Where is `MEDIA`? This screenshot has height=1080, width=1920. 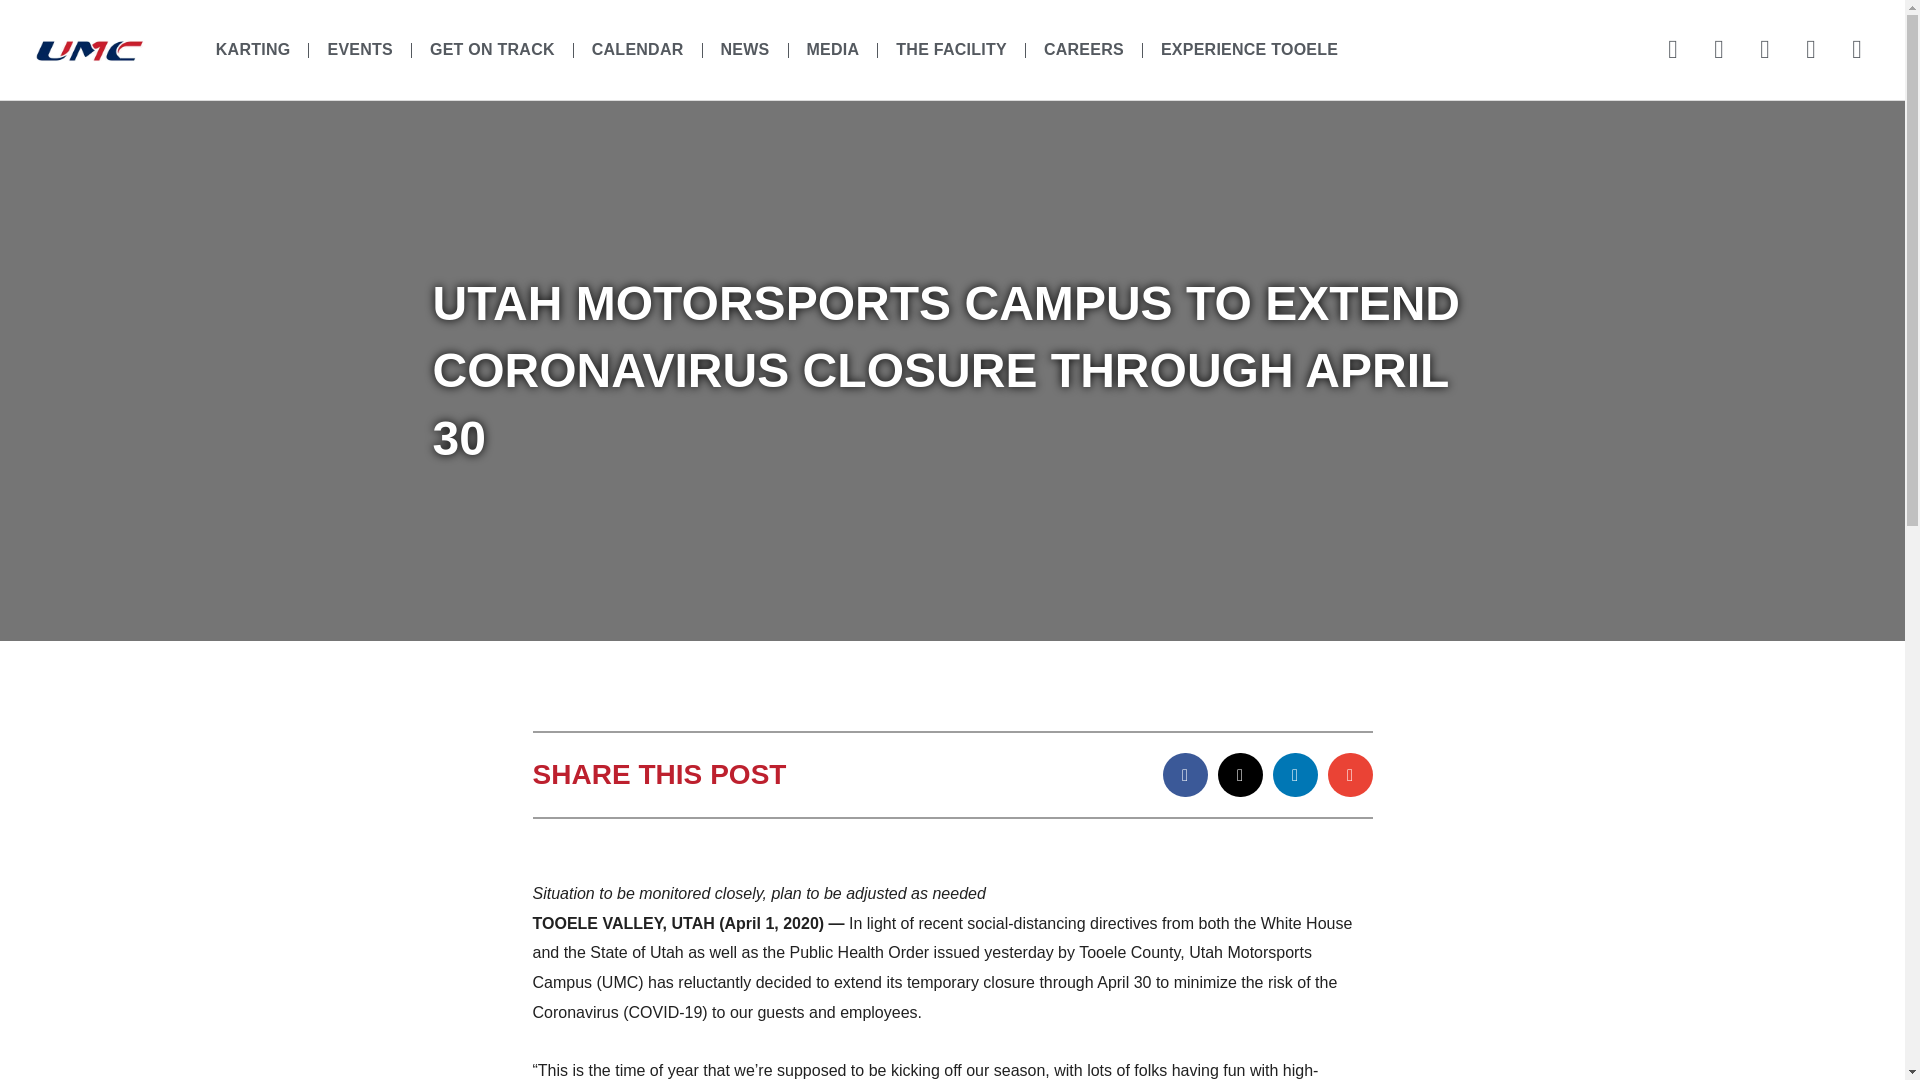 MEDIA is located at coordinates (833, 50).